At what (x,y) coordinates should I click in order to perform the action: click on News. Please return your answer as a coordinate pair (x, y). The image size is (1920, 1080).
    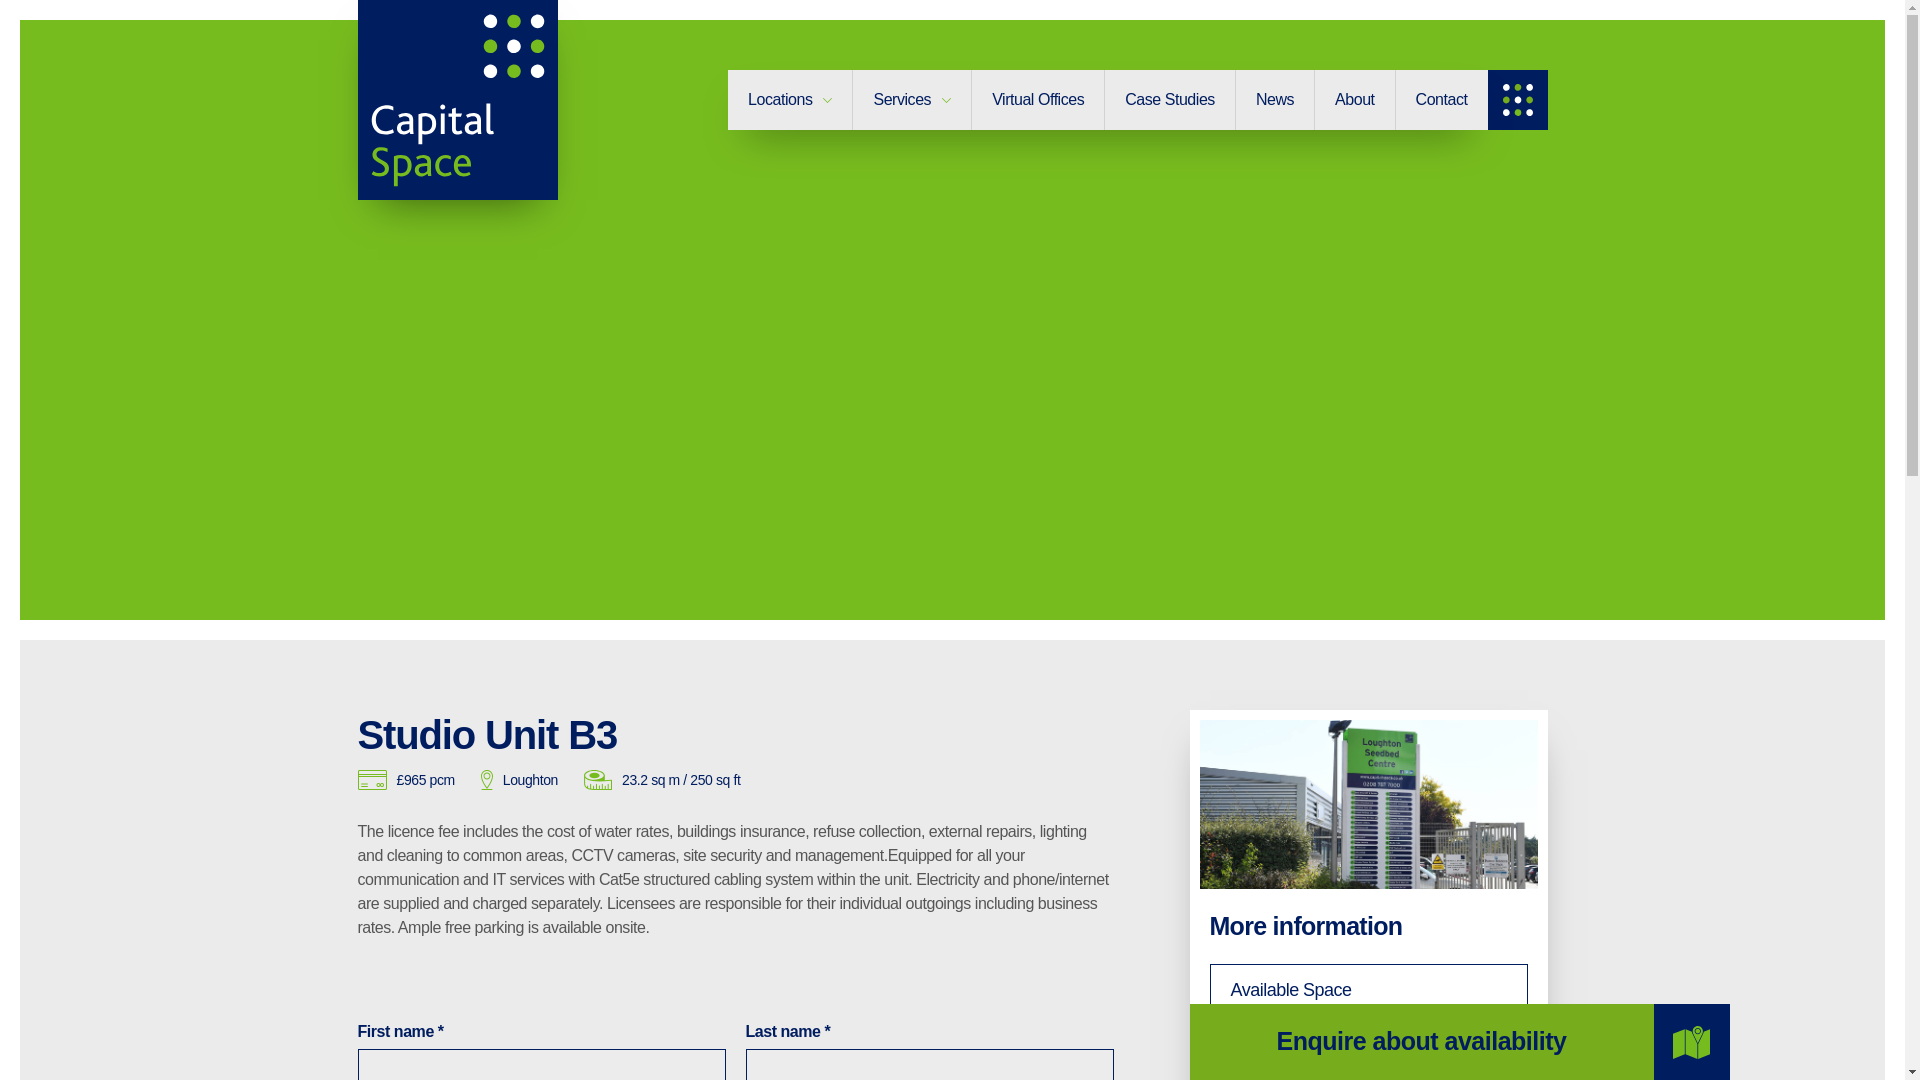
    Looking at the image, I should click on (1276, 100).